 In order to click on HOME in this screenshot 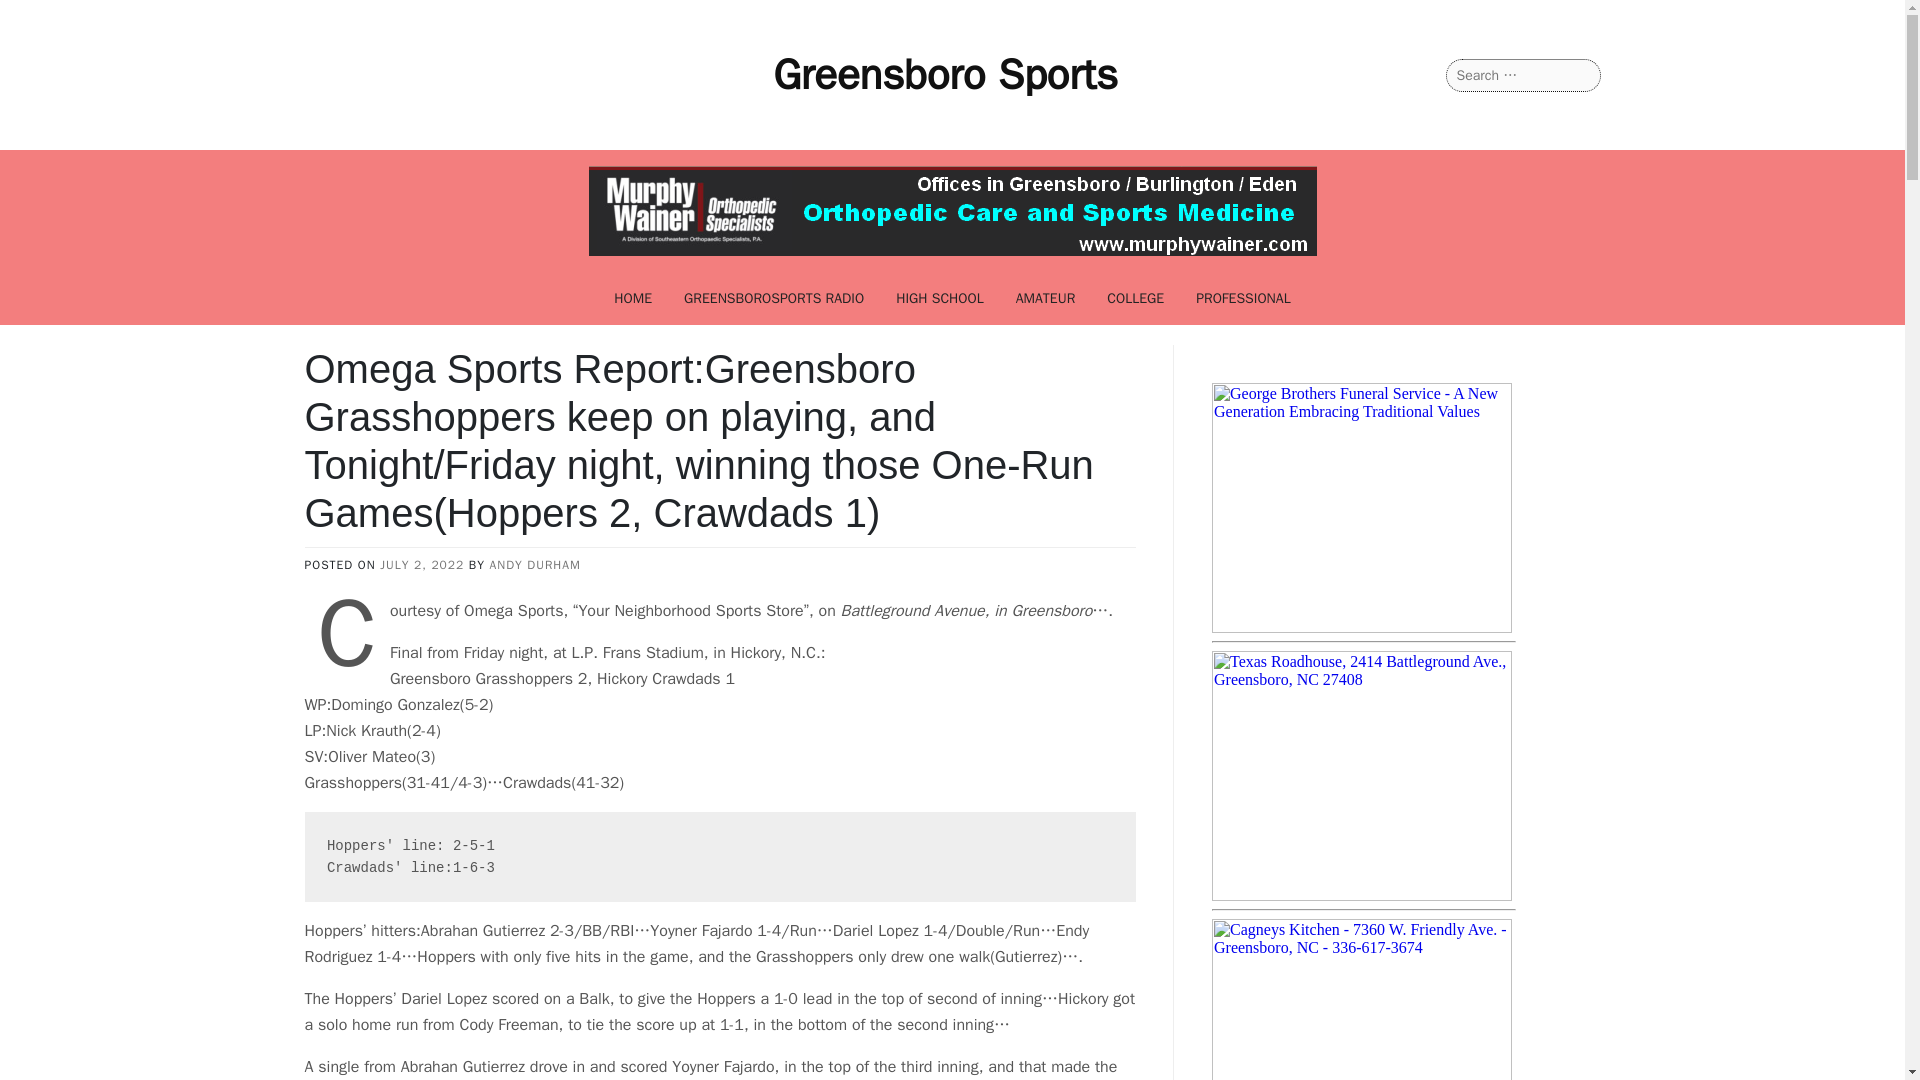, I will do `click(632, 298)`.